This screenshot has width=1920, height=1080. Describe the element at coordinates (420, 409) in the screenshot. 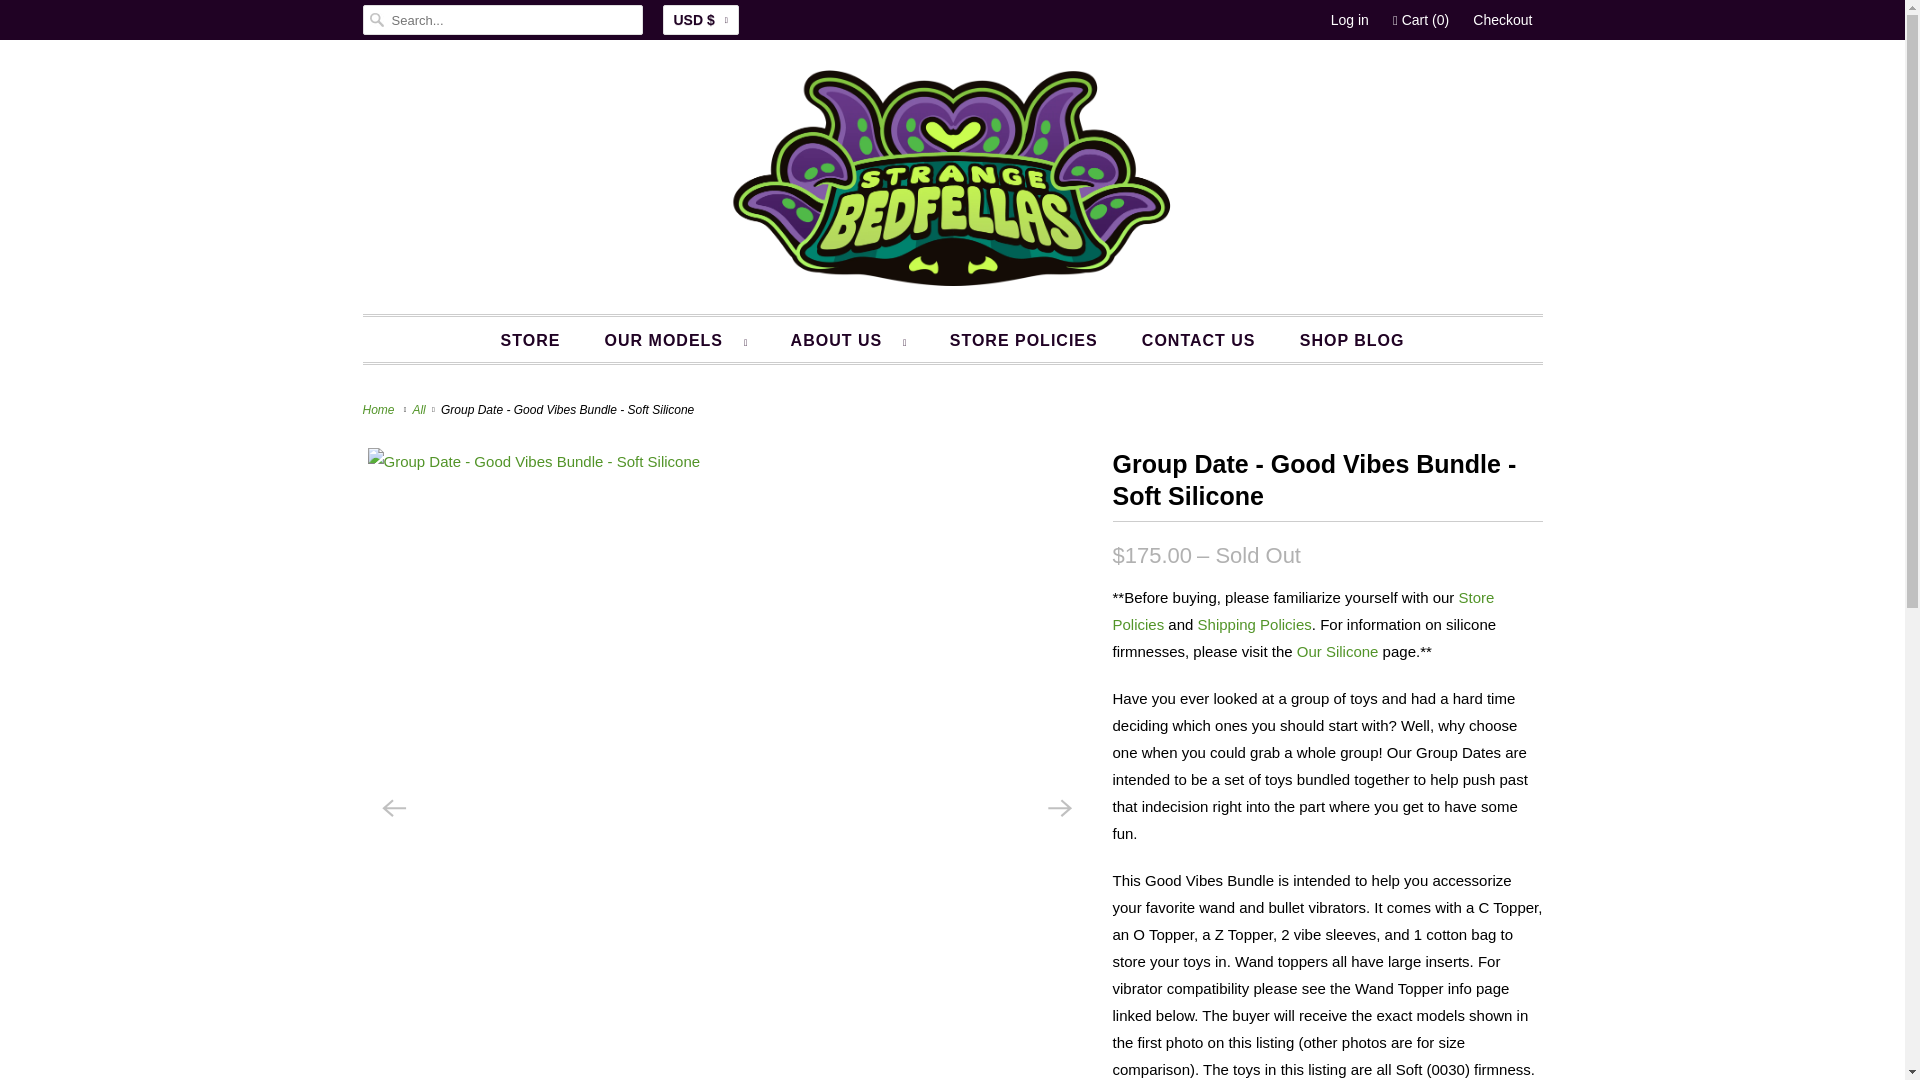

I see `All` at that location.